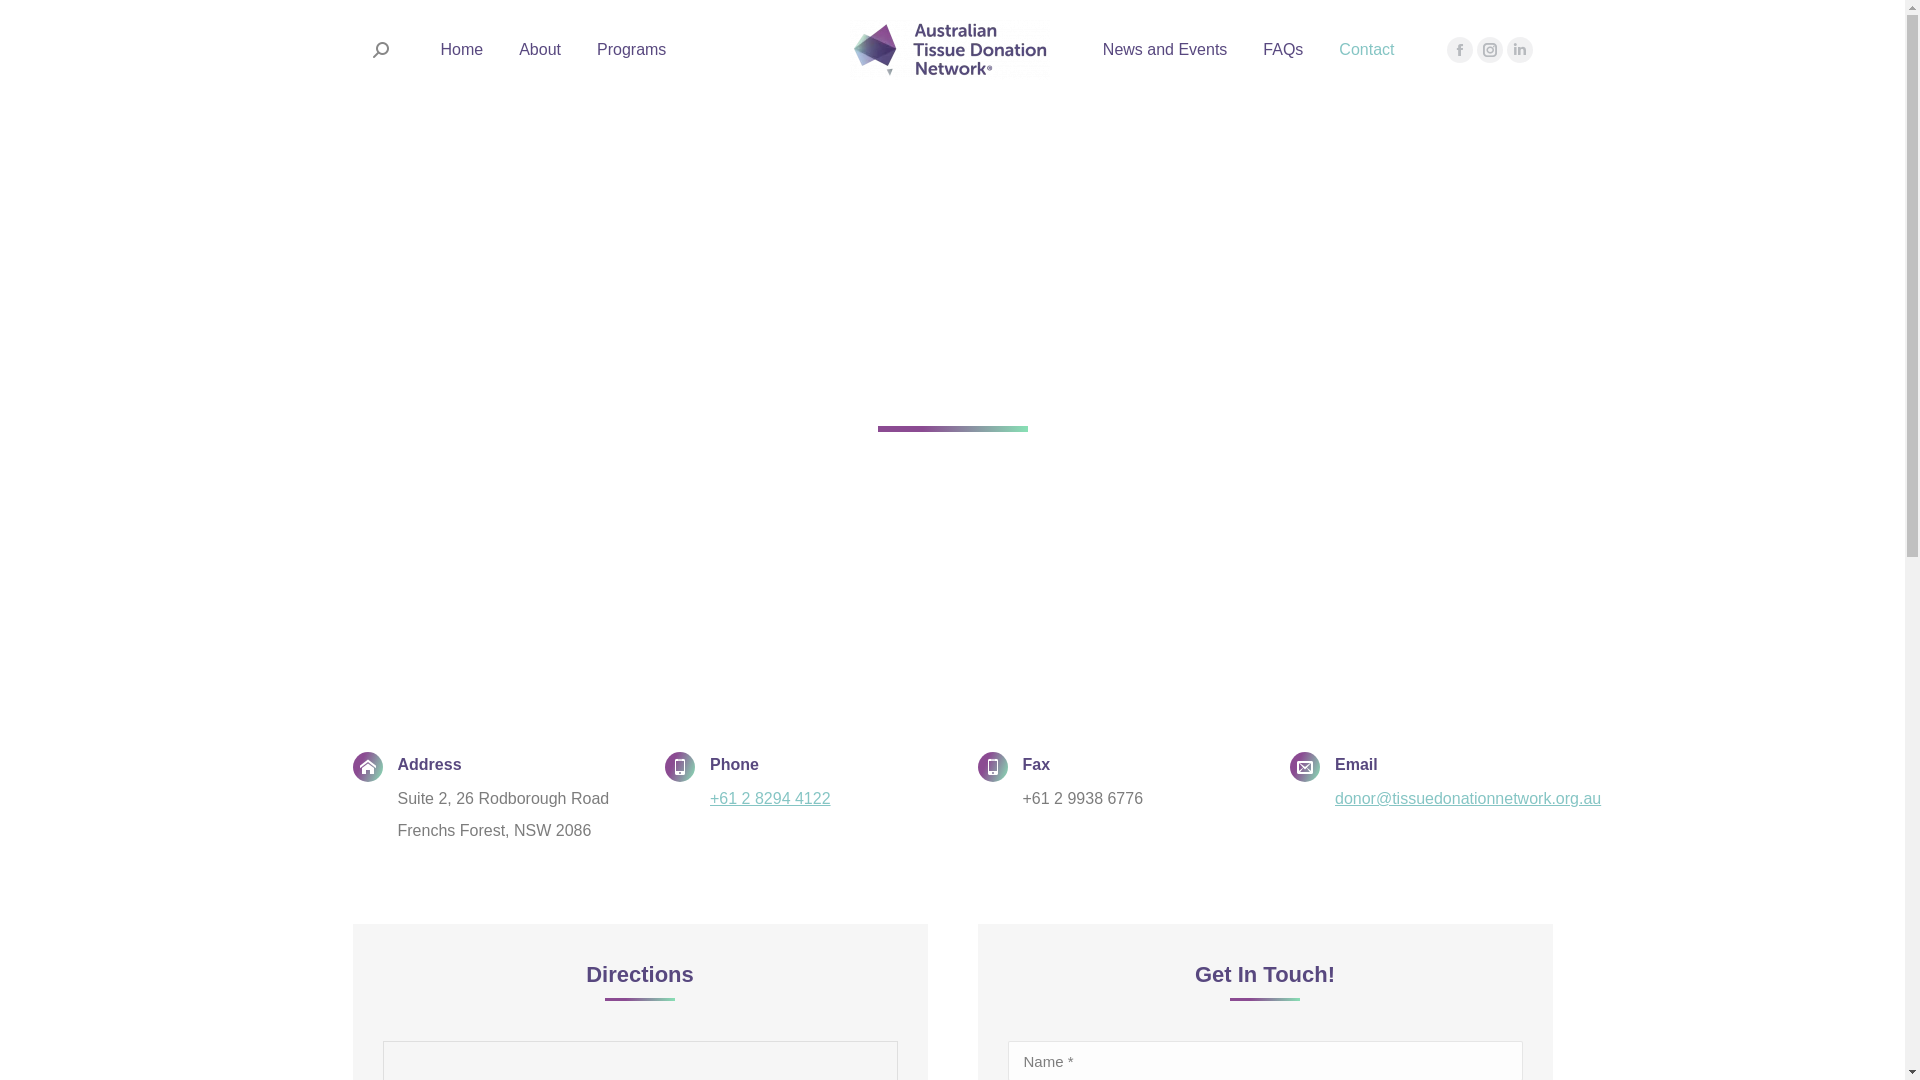 Image resolution: width=1920 pixels, height=1080 pixels. Describe the element at coordinates (1188, 945) in the screenshot. I see `submit` at that location.